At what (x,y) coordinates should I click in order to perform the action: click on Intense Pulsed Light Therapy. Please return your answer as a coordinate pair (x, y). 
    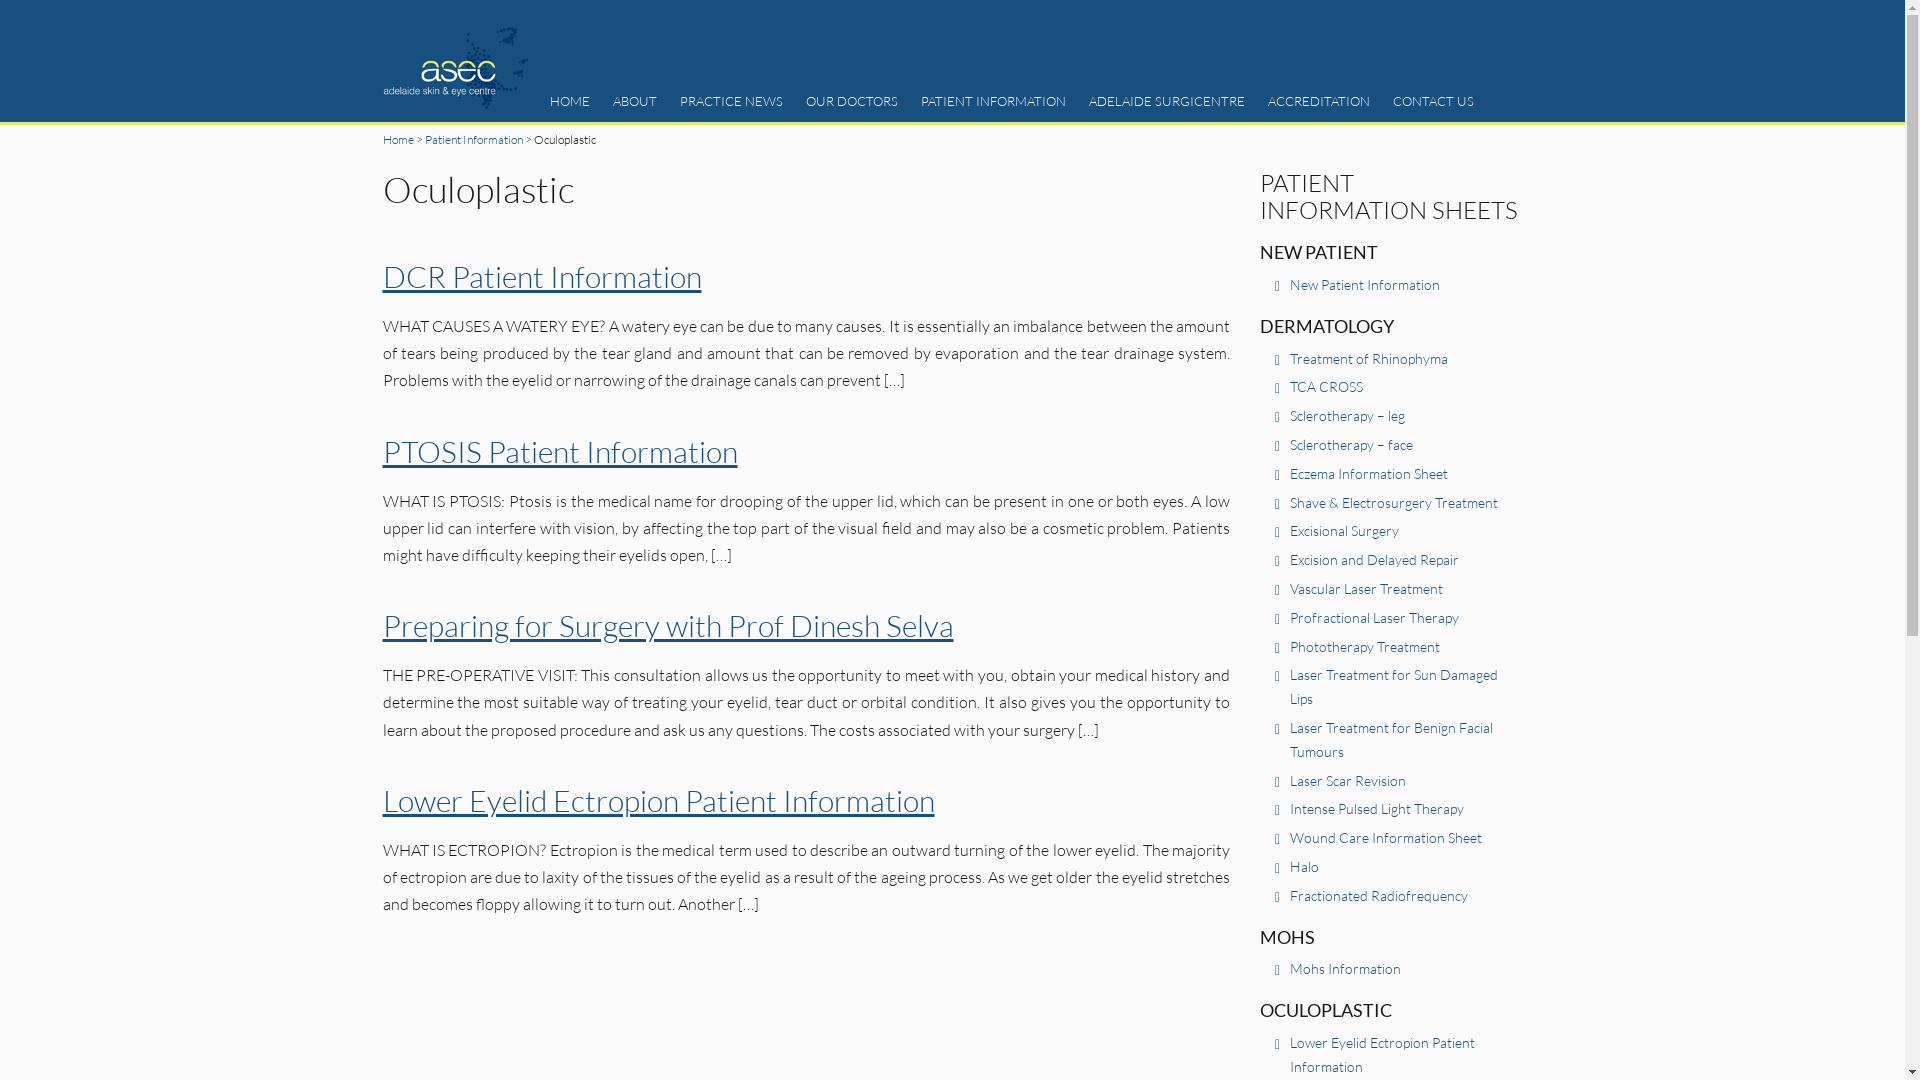
    Looking at the image, I should click on (1377, 808).